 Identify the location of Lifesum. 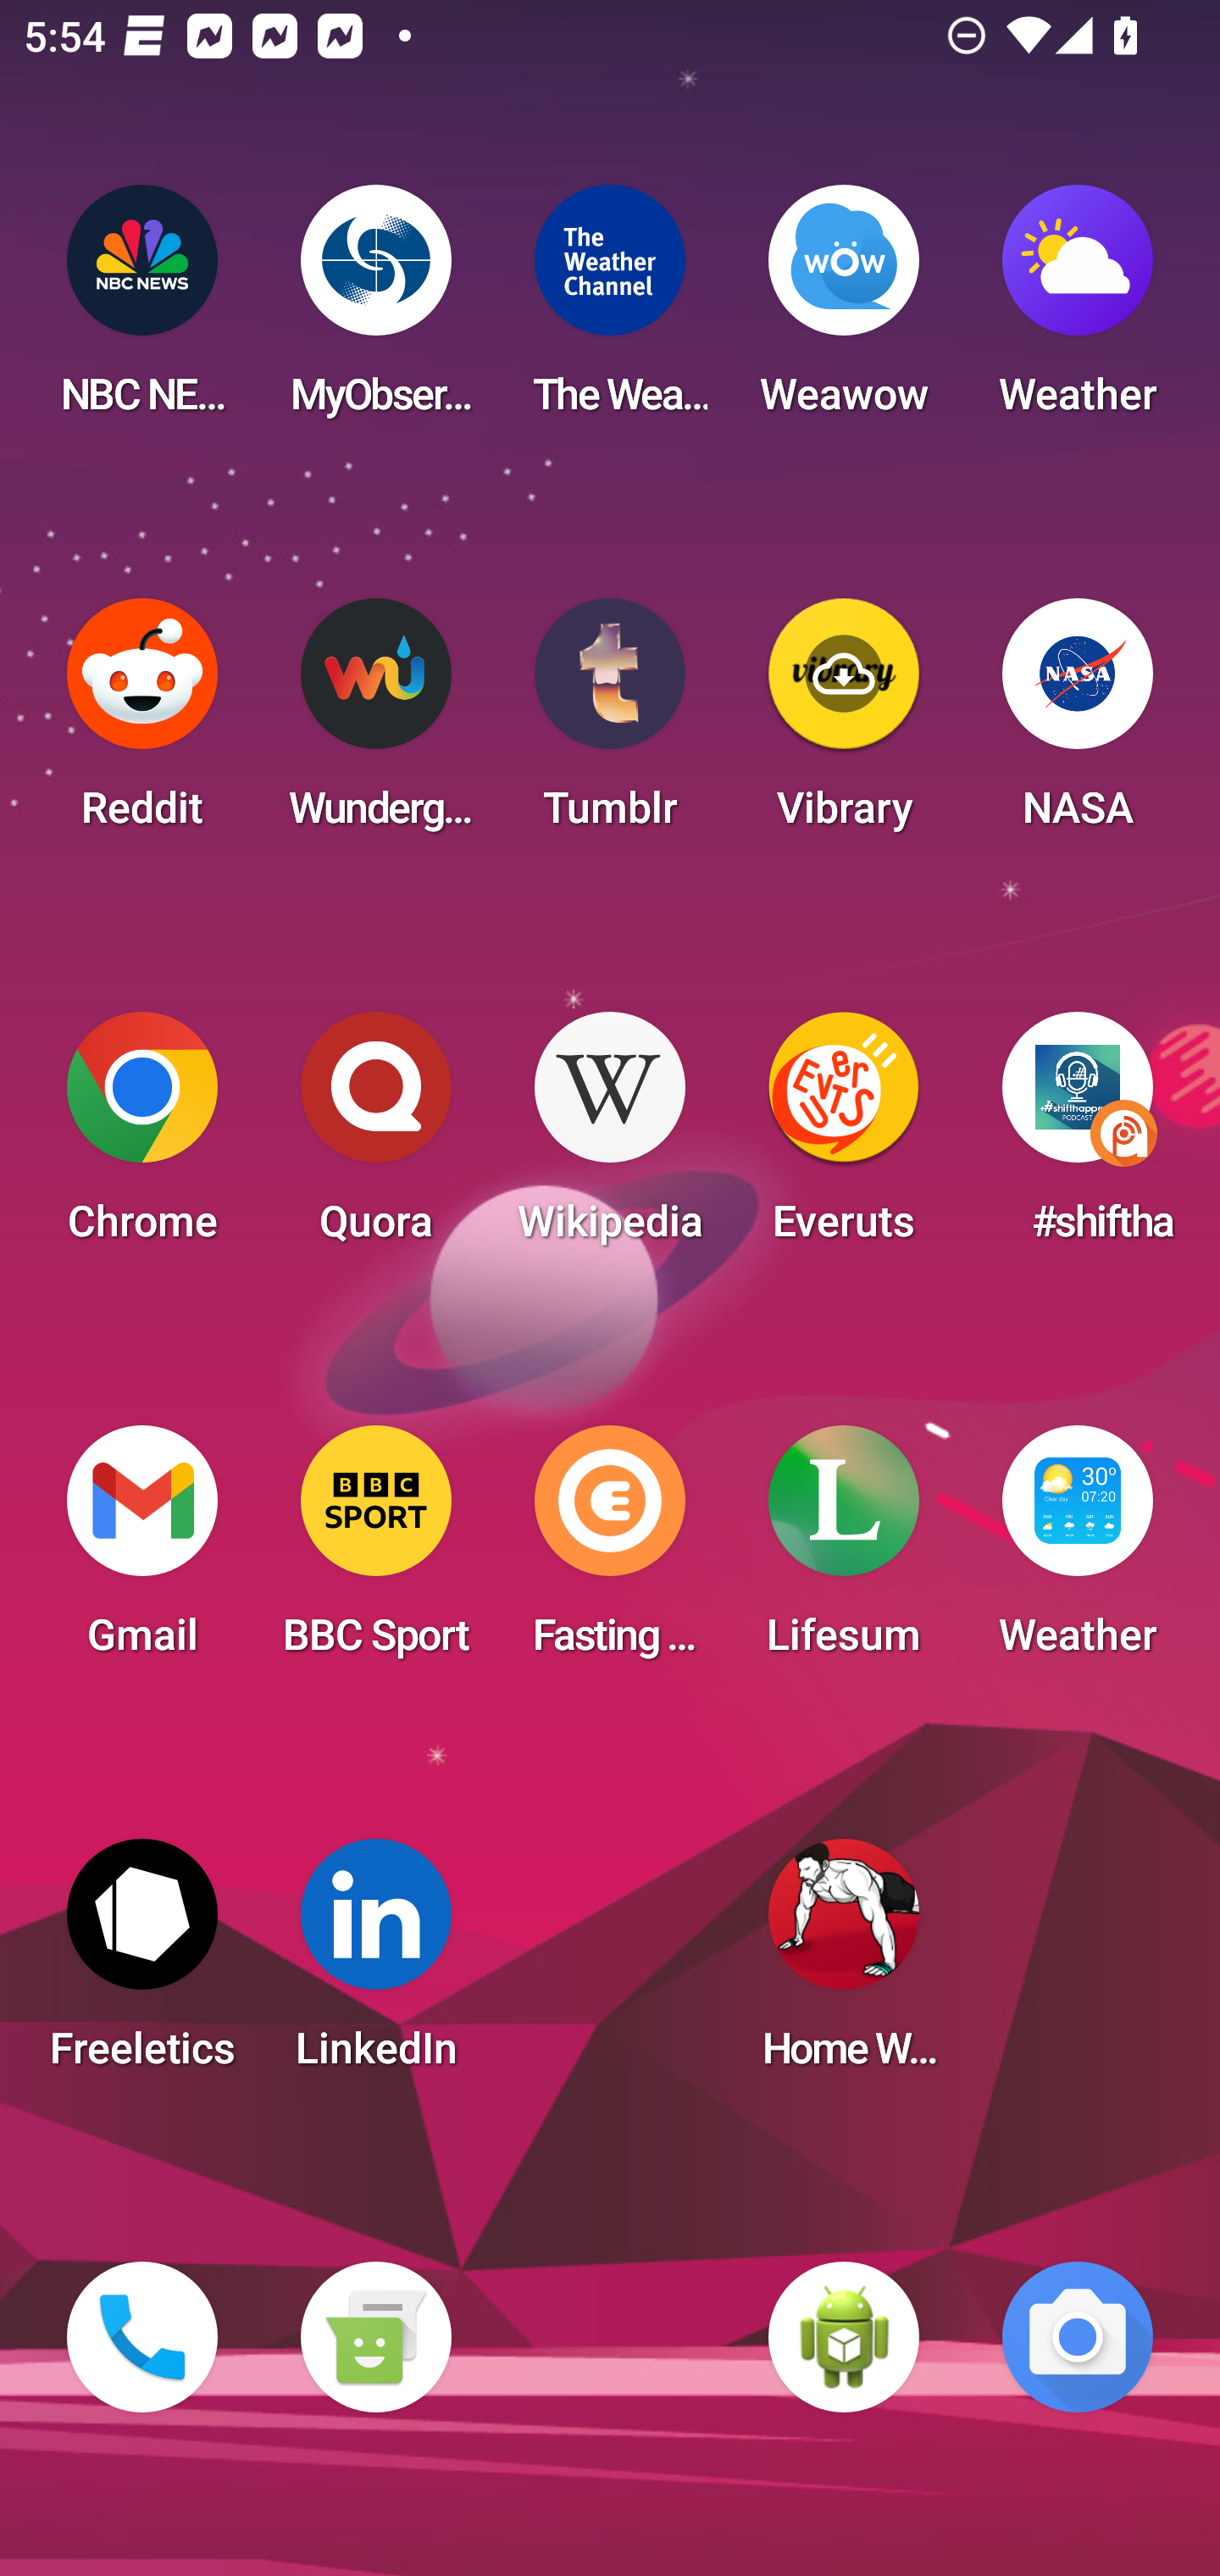
(844, 1551).